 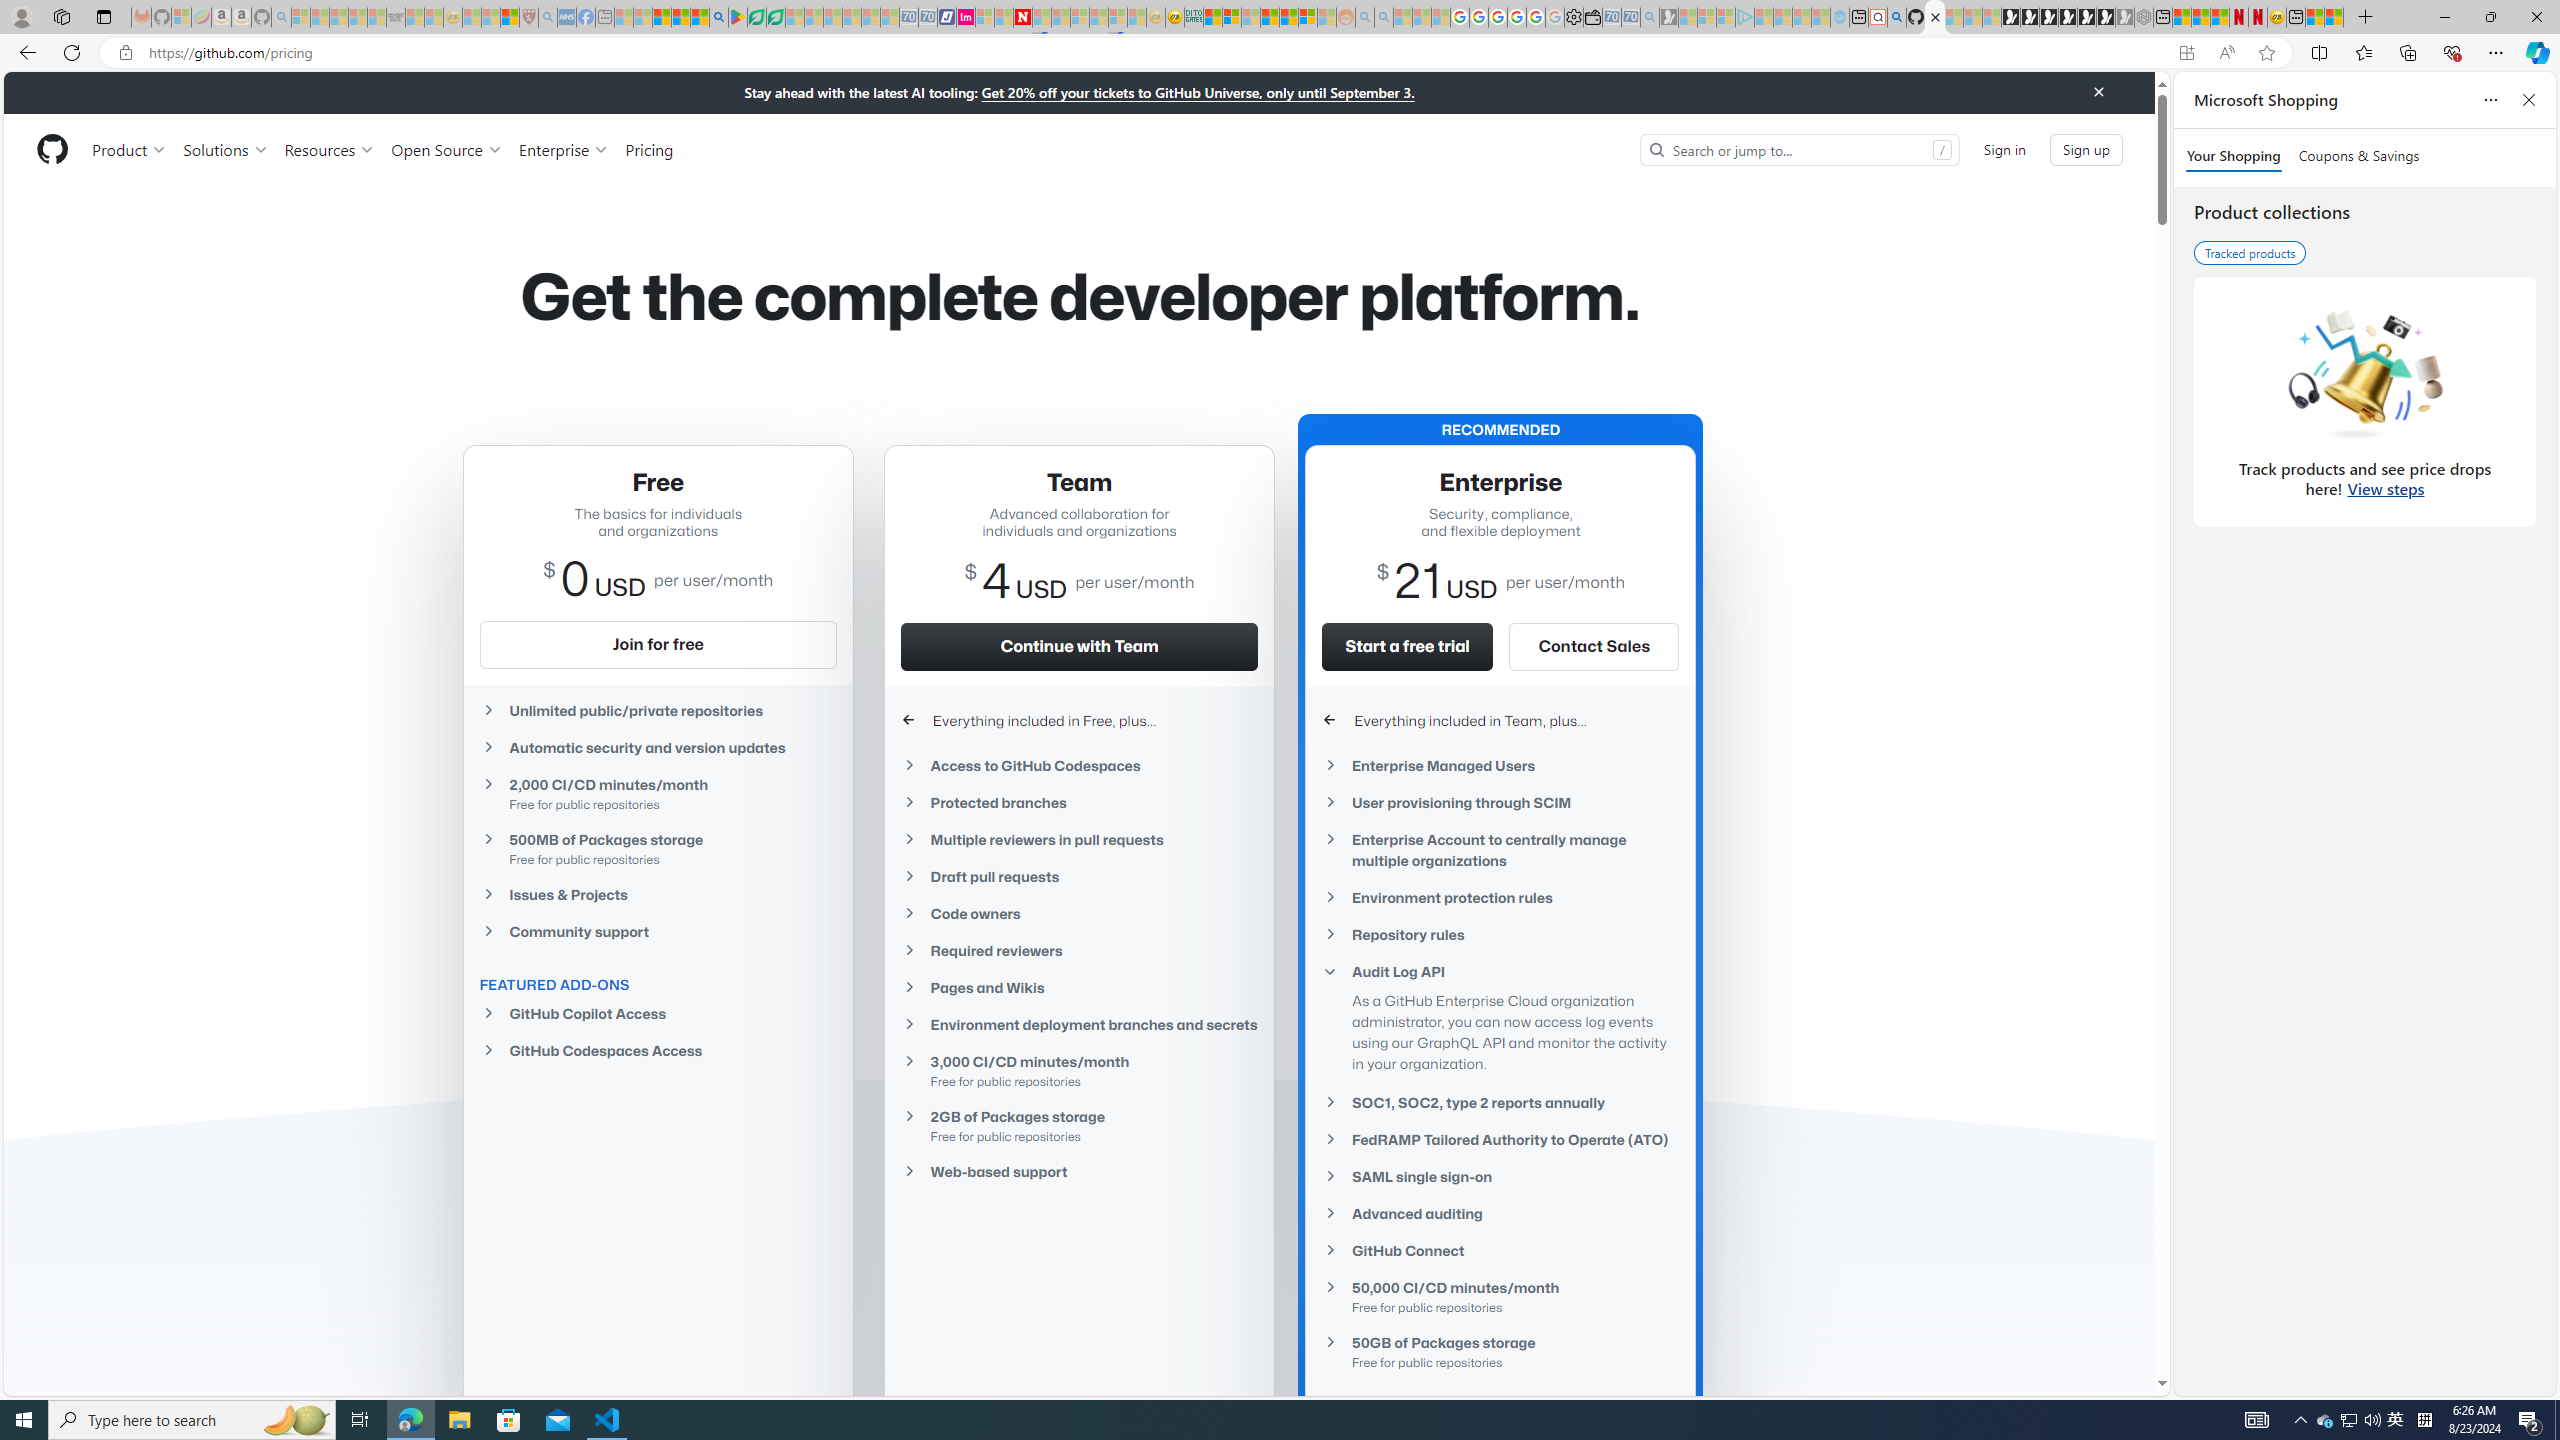 What do you see at coordinates (1080, 1070) in the screenshot?
I see `3,000 CI/CD minutes/month Free for public repositories` at bounding box center [1080, 1070].